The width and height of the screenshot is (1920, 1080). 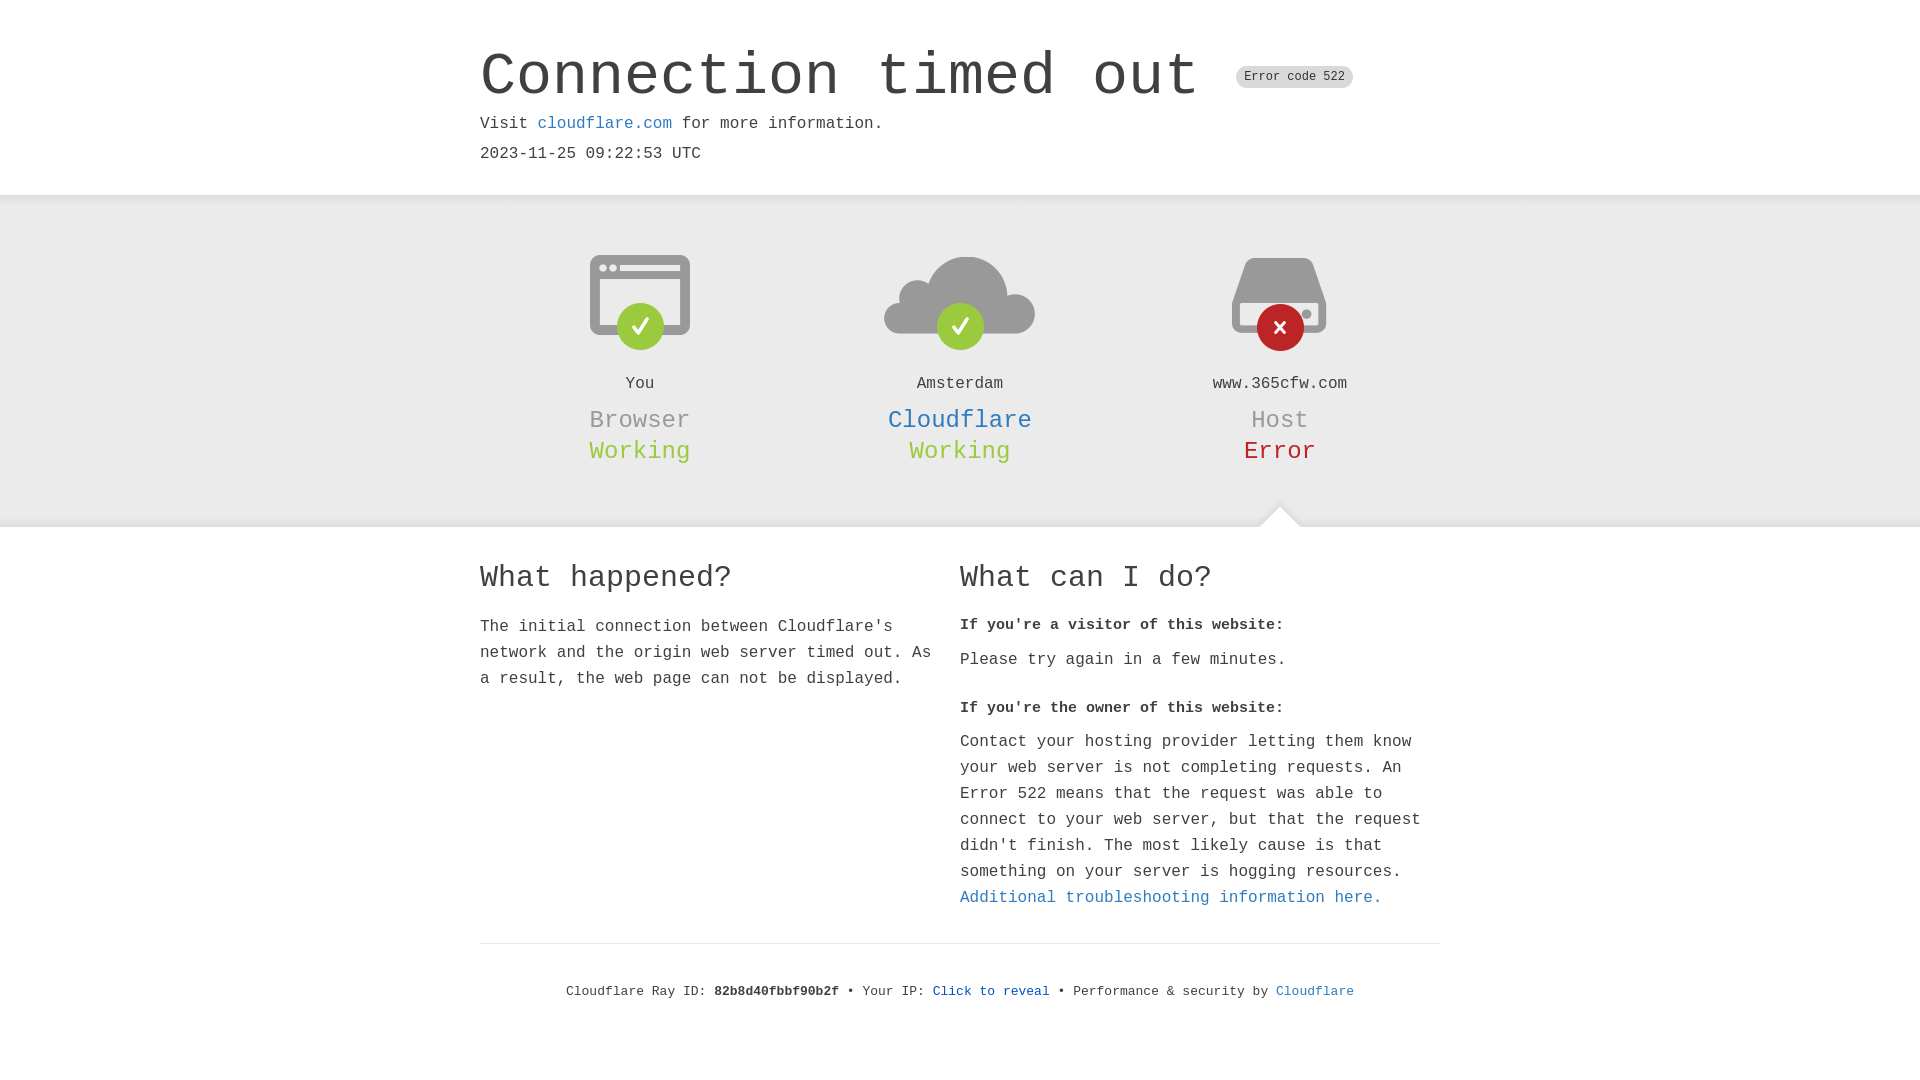 I want to click on Cloudflare, so click(x=960, y=420).